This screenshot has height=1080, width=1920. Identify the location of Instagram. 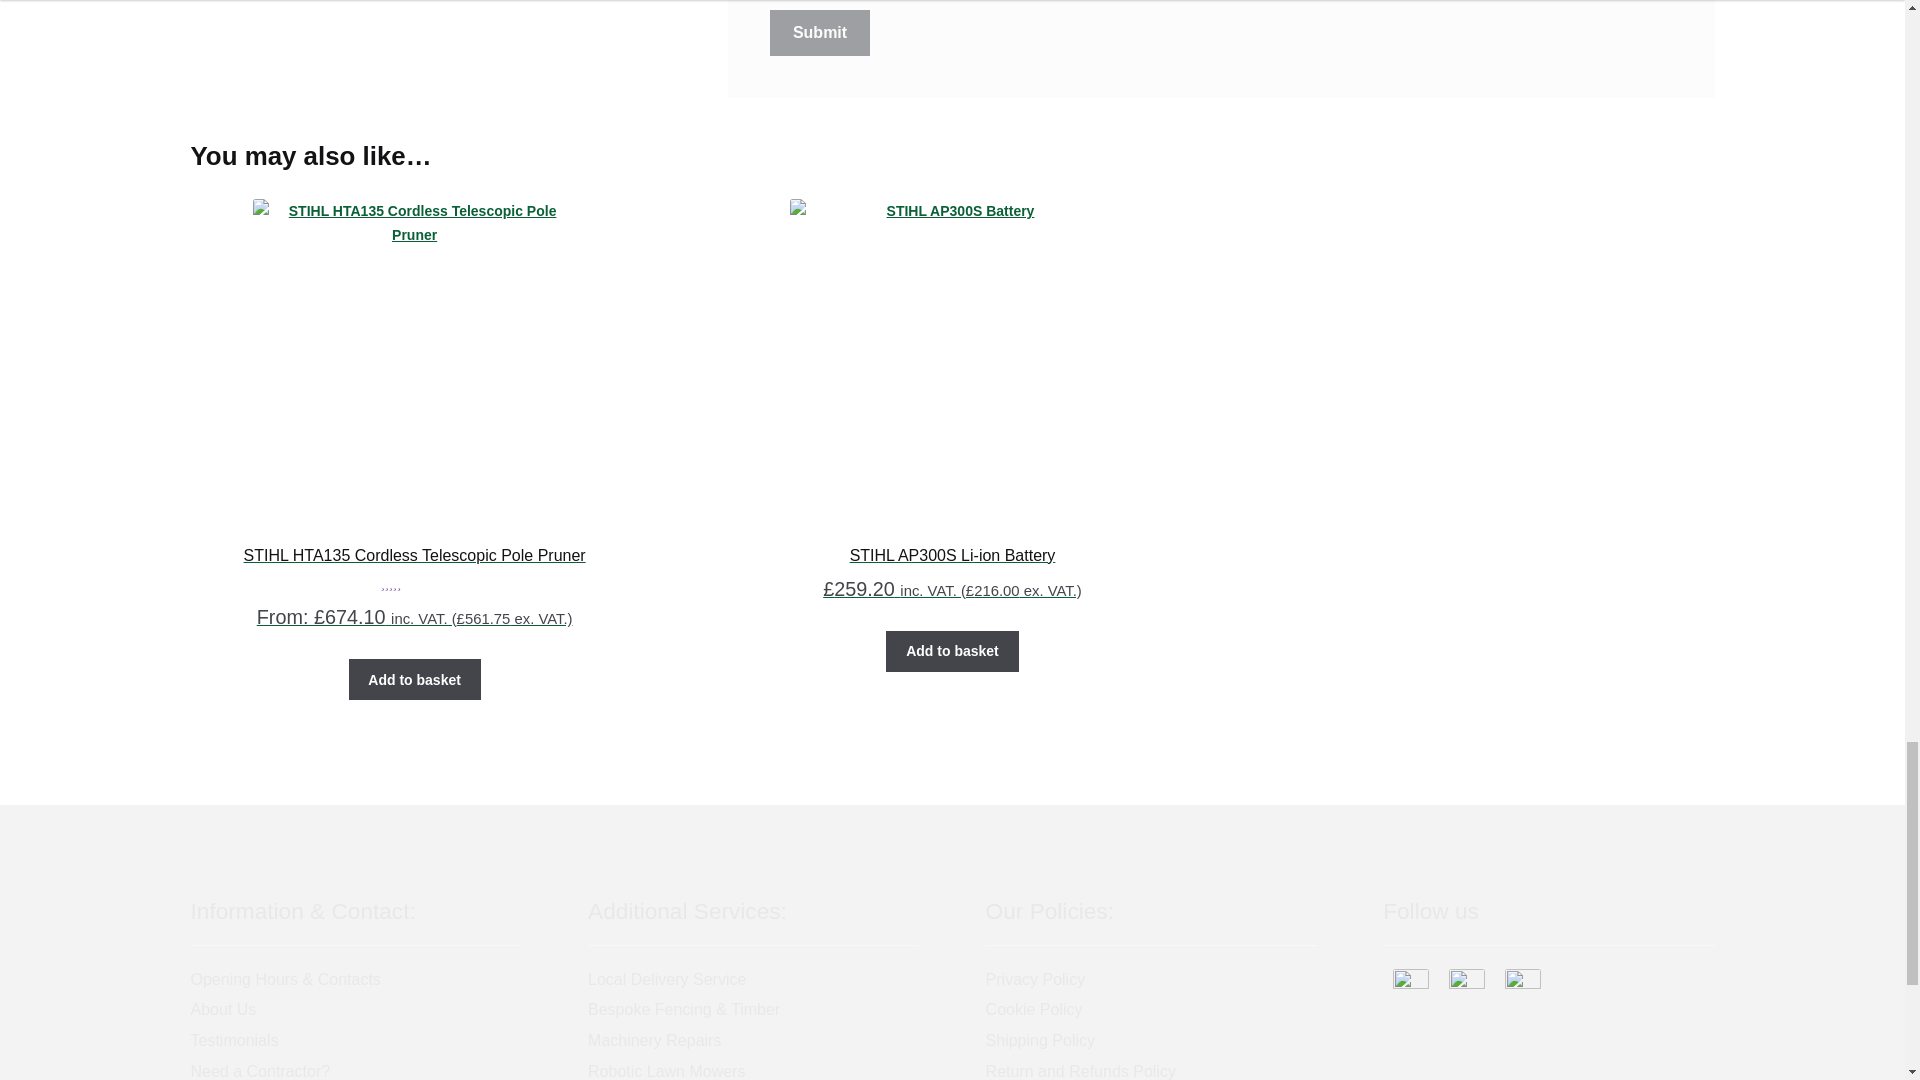
(1466, 986).